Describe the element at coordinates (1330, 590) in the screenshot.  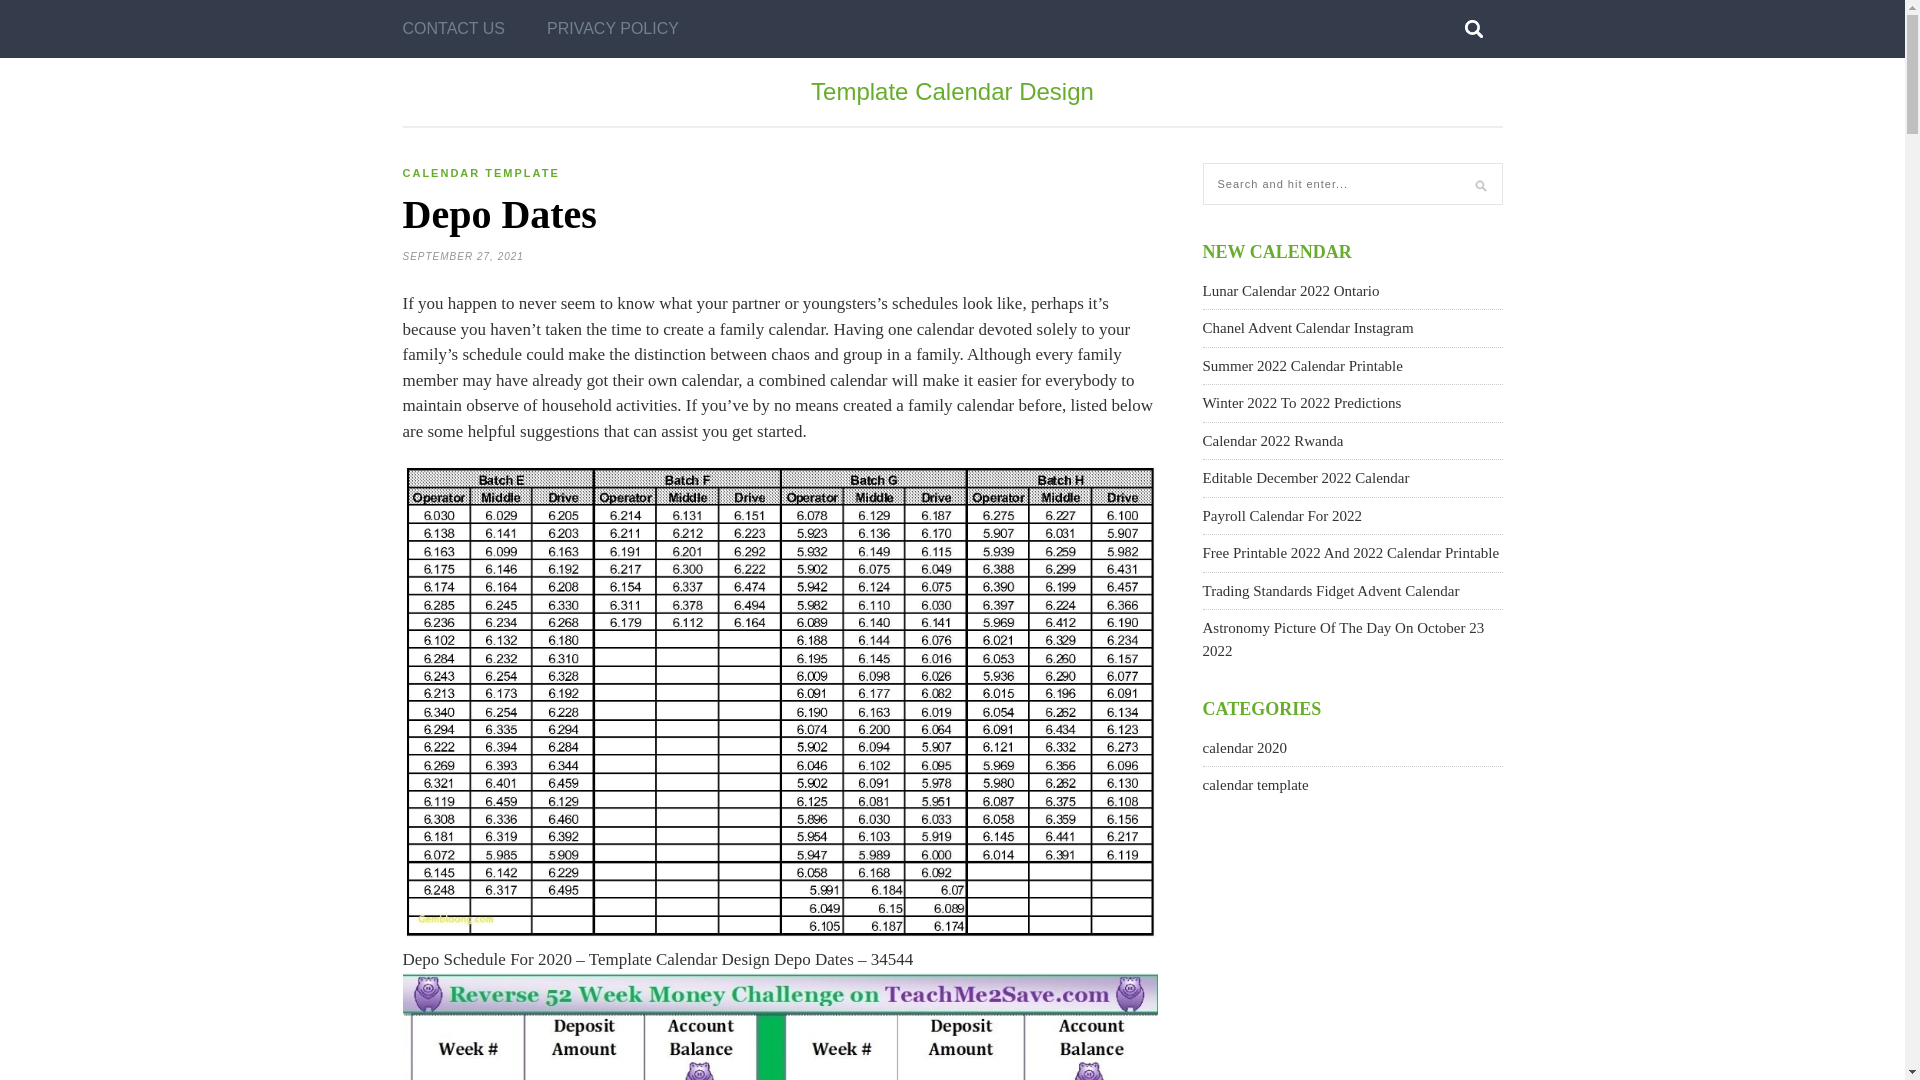
I see `Trading Standards Fidget Advent Calendar` at that location.